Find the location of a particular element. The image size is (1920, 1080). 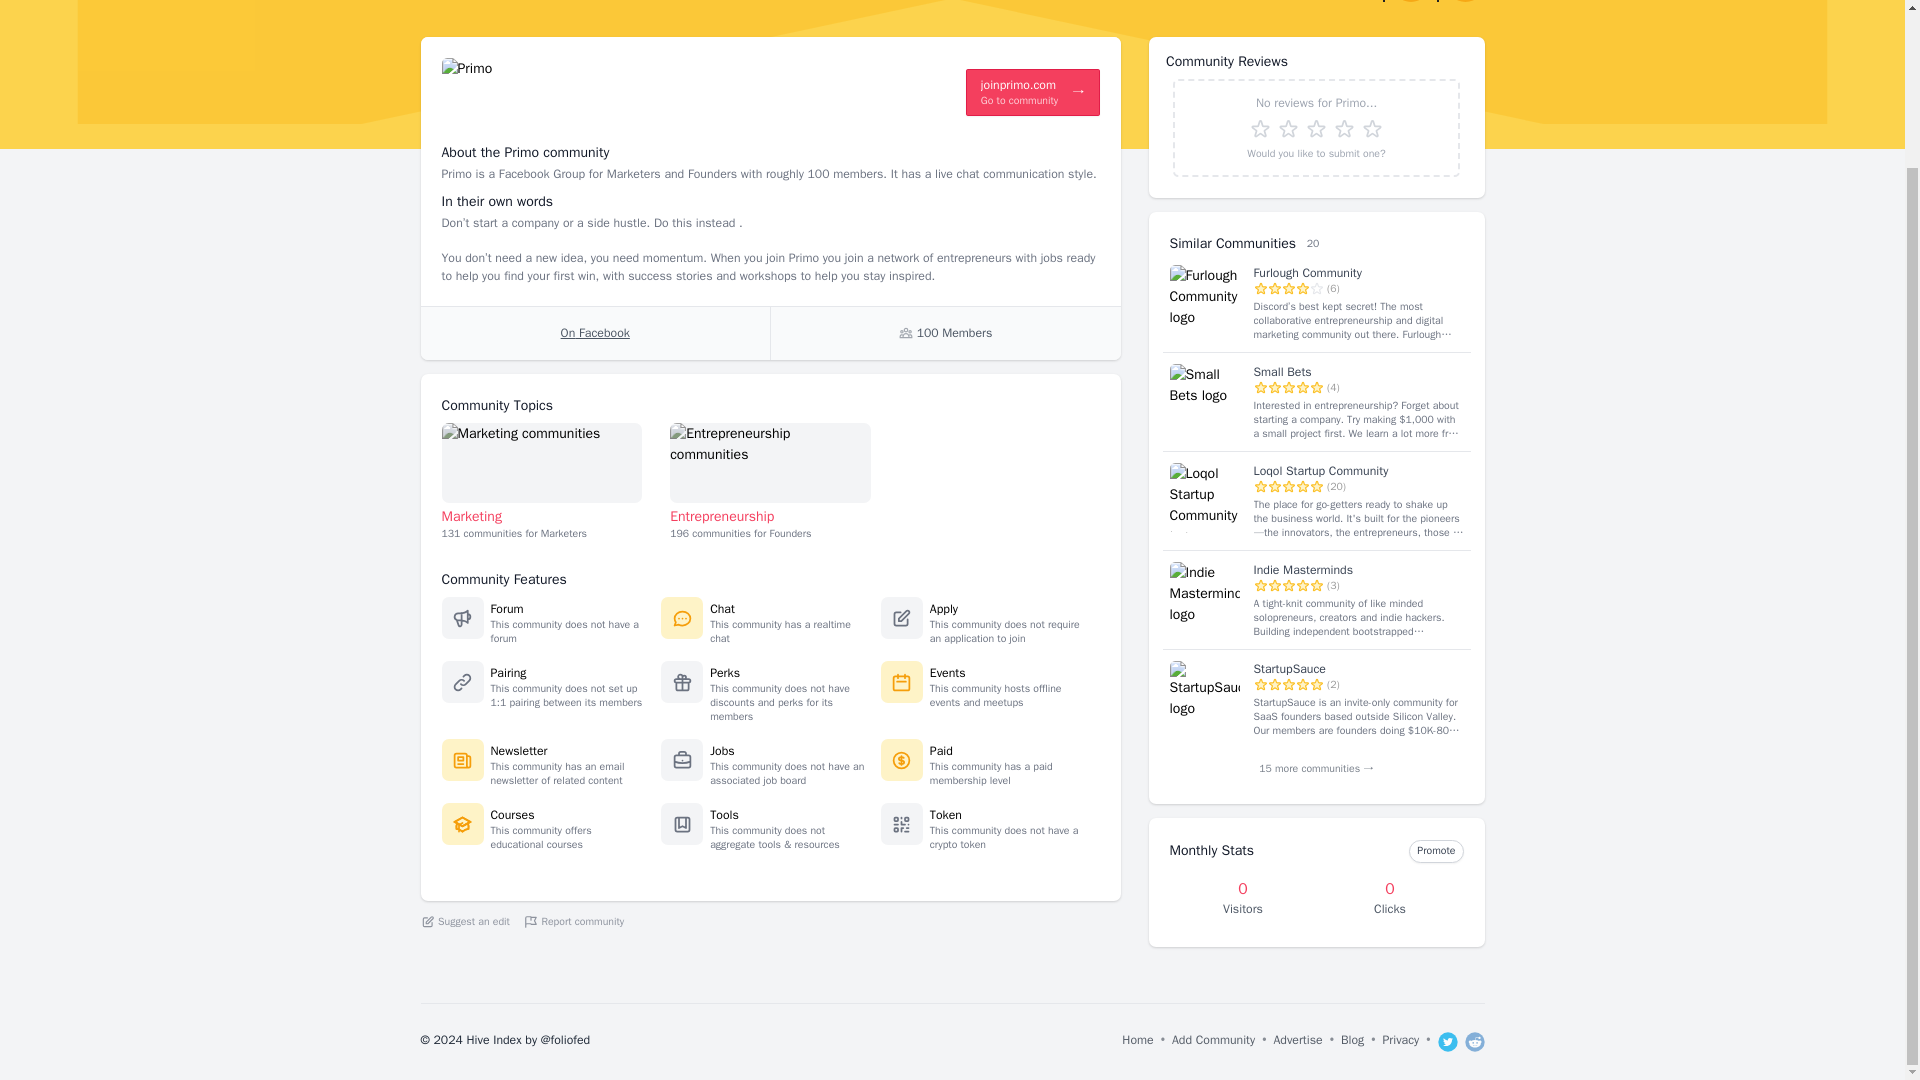

On Facebook is located at coordinates (1316, 127).